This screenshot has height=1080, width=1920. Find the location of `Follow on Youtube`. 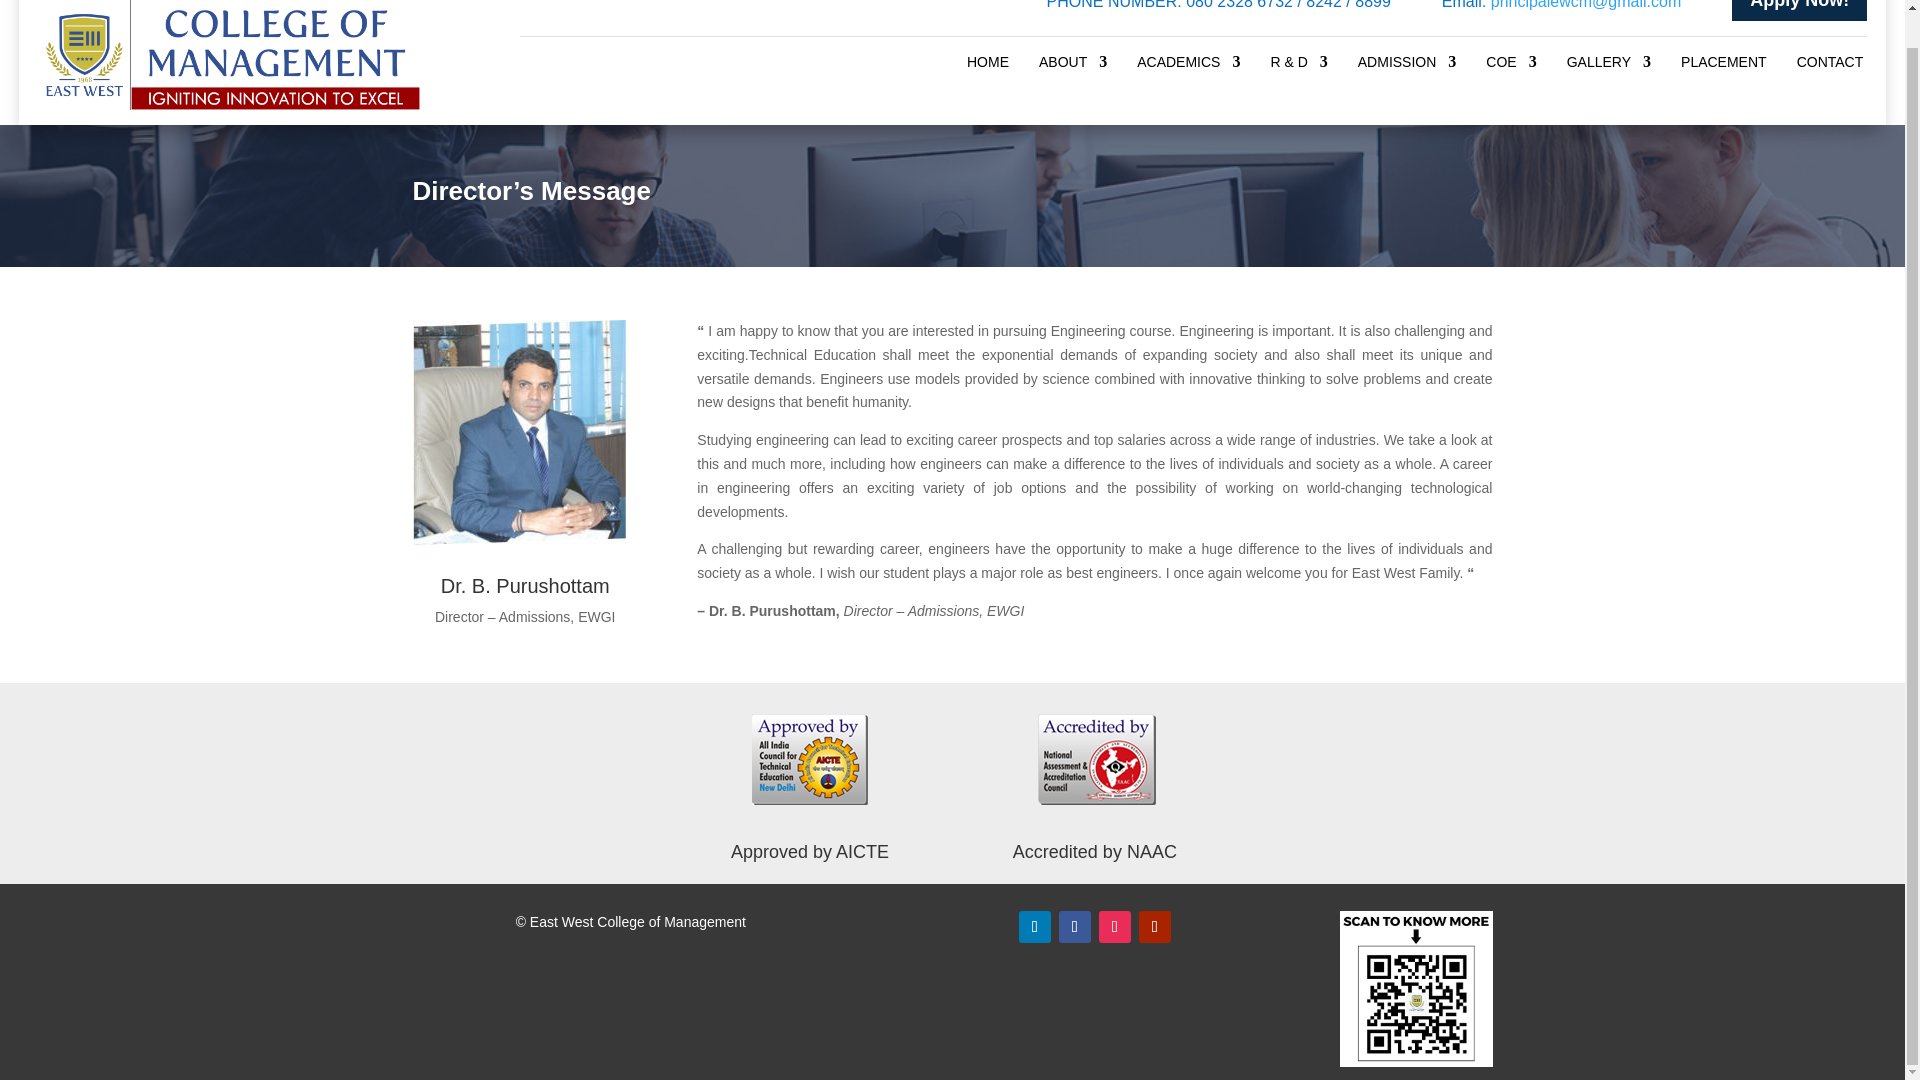

Follow on Youtube is located at coordinates (1154, 926).